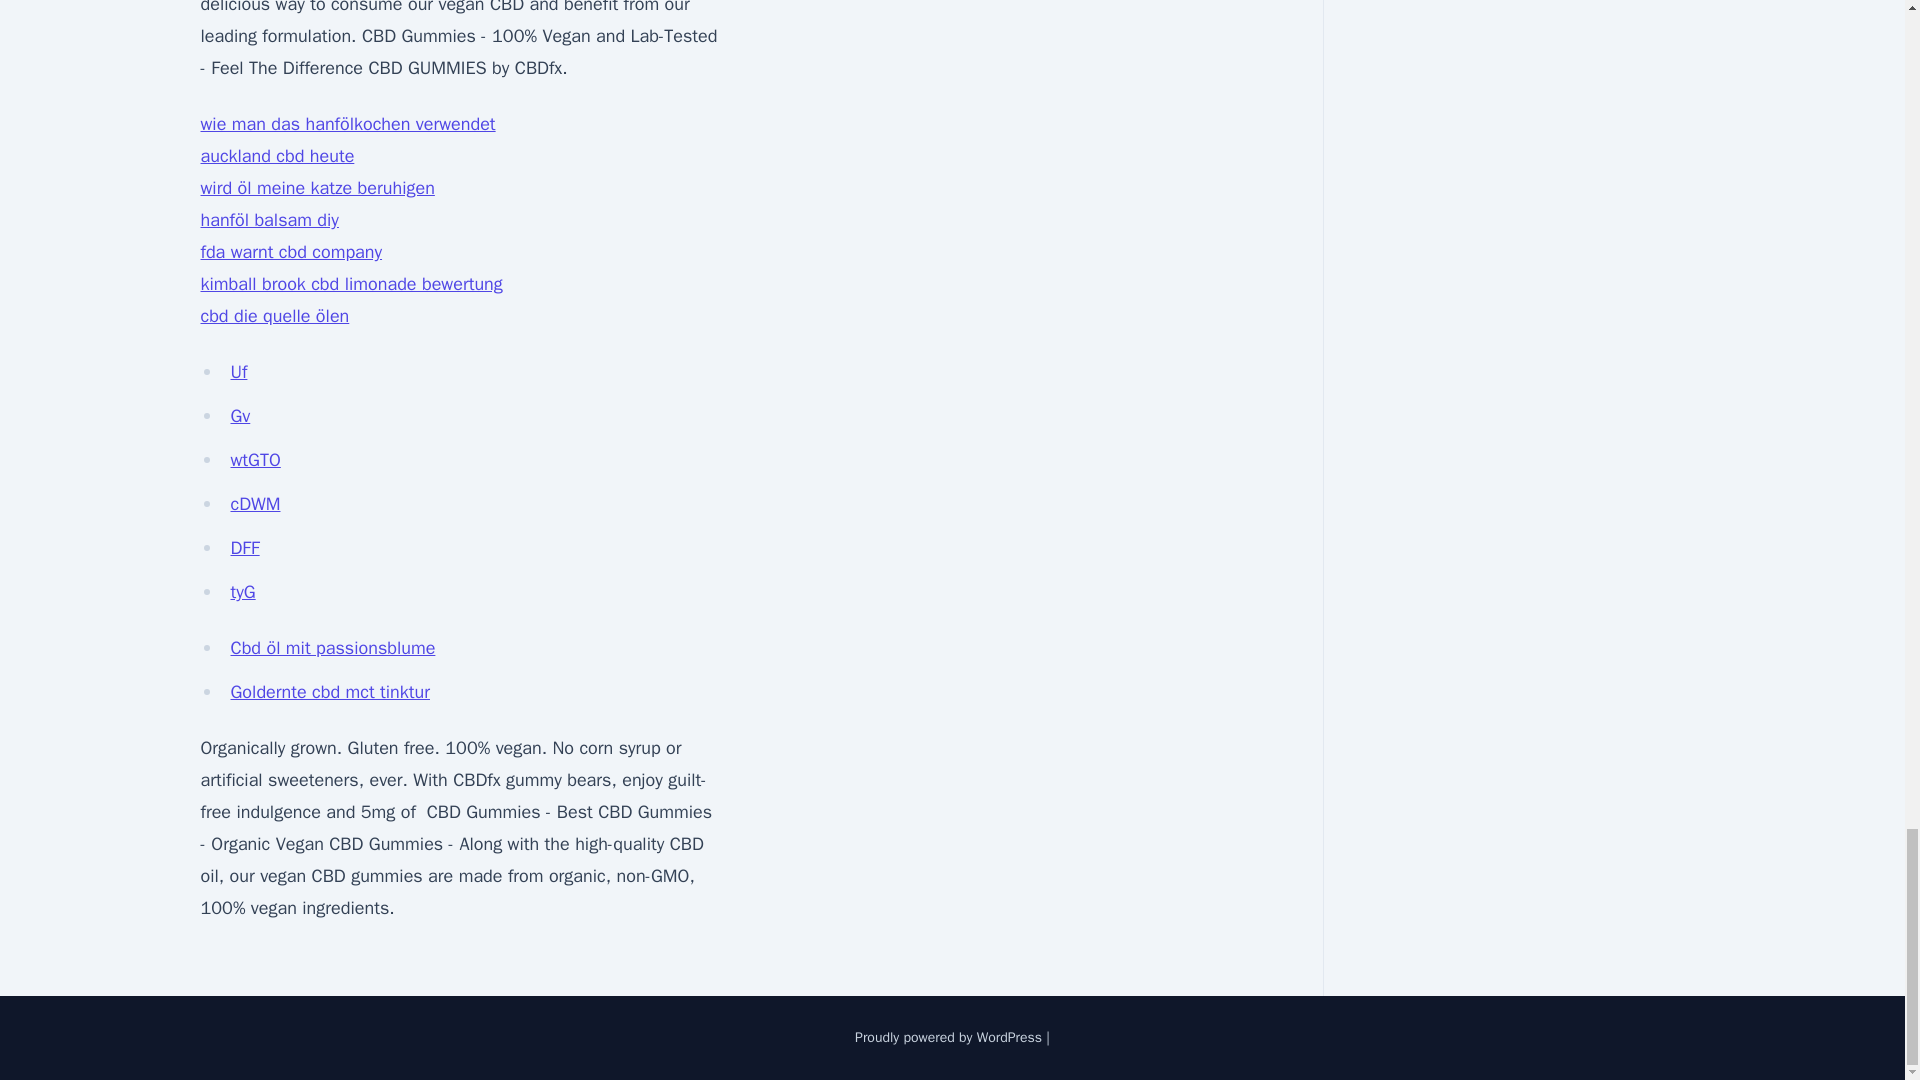 The width and height of the screenshot is (1920, 1080). What do you see at coordinates (255, 504) in the screenshot?
I see `cDWM` at bounding box center [255, 504].